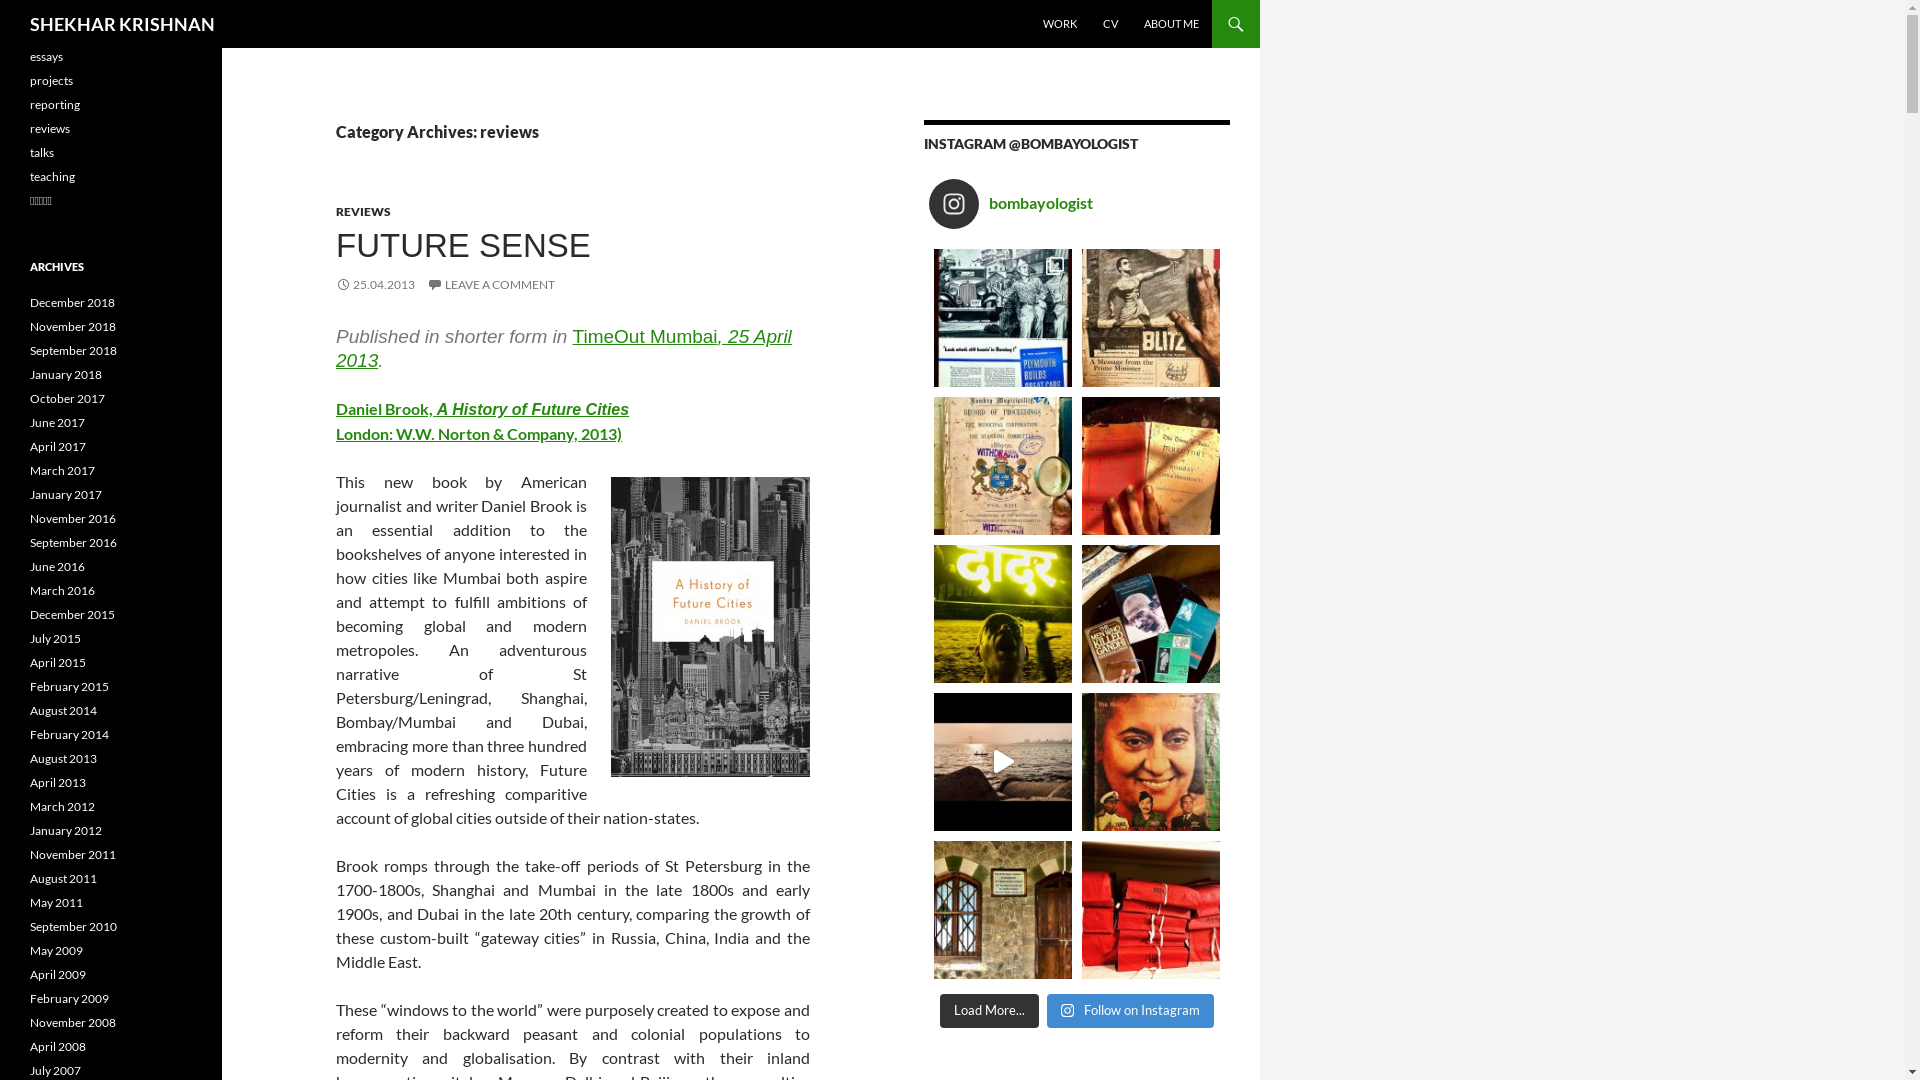 The height and width of the screenshot is (1080, 1920). I want to click on February 2009, so click(70, 998).